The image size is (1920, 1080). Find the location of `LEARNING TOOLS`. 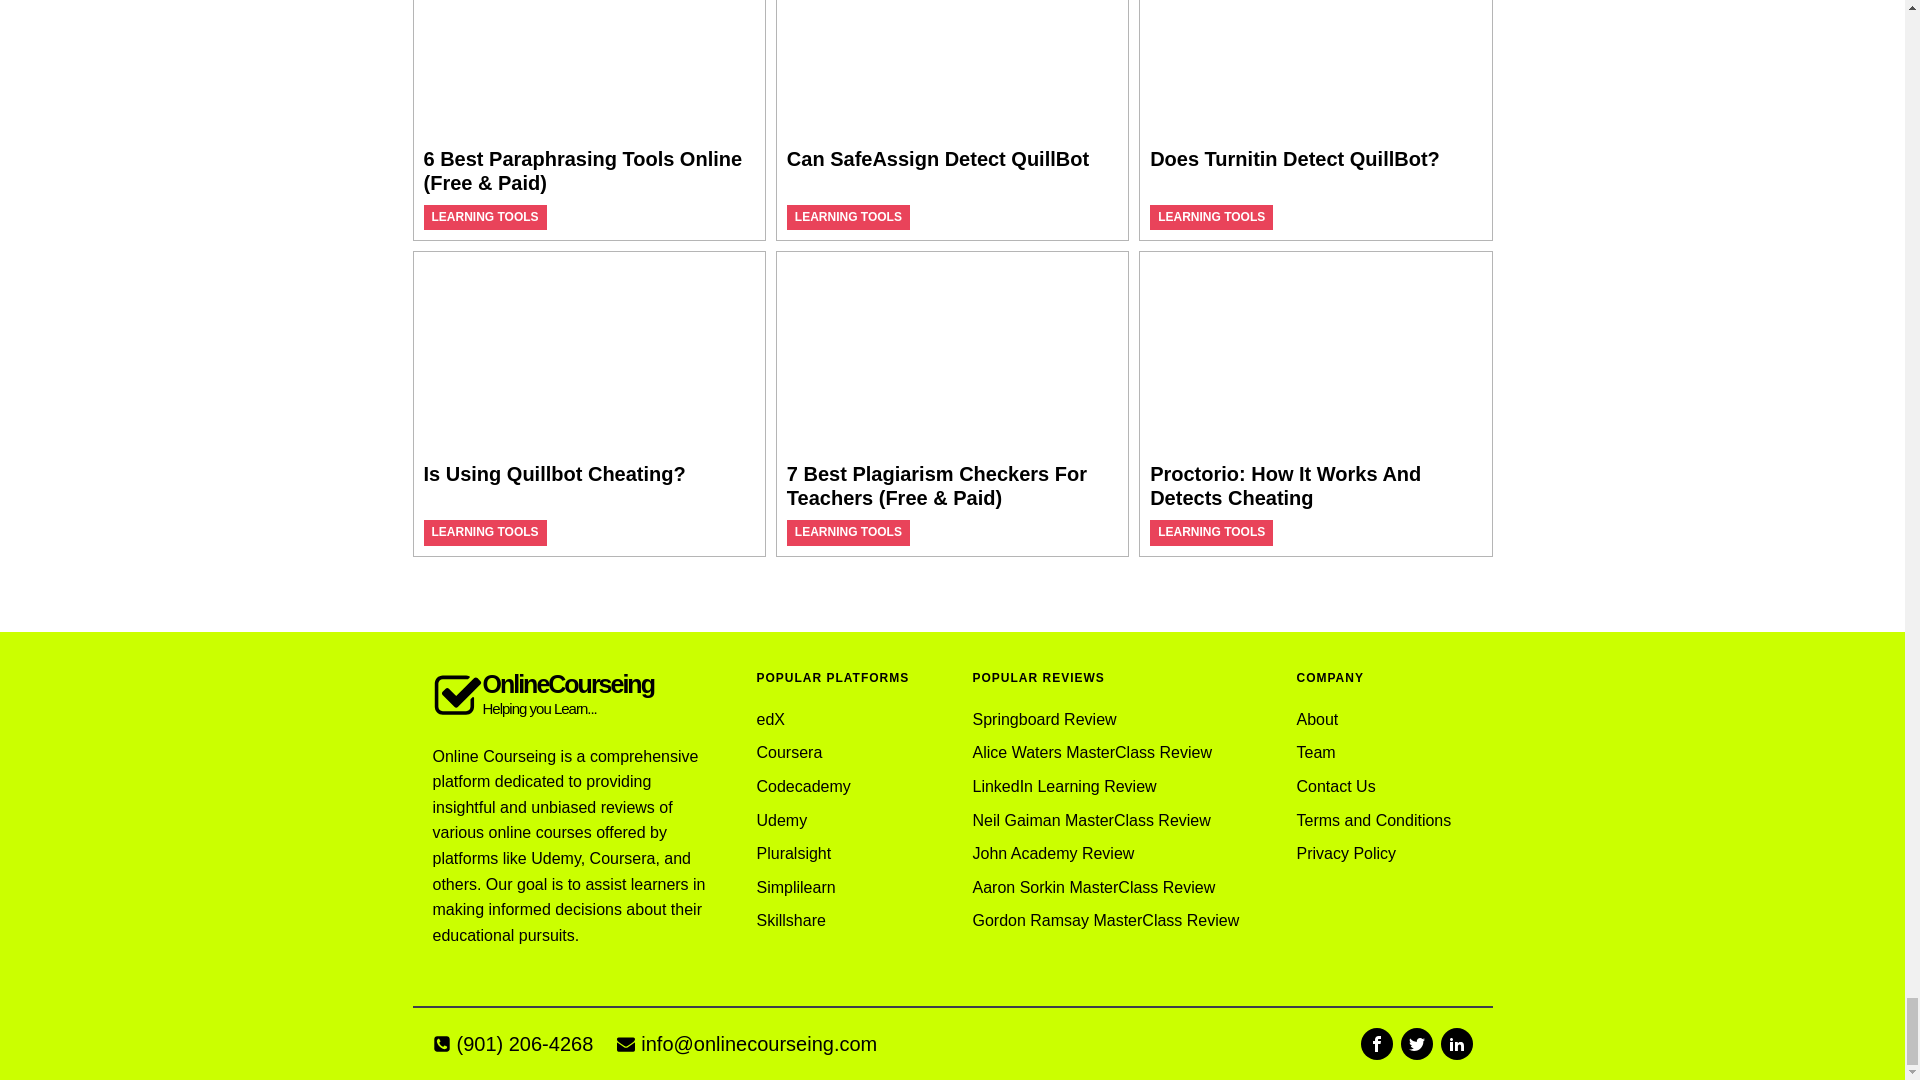

LEARNING TOOLS is located at coordinates (1211, 216).